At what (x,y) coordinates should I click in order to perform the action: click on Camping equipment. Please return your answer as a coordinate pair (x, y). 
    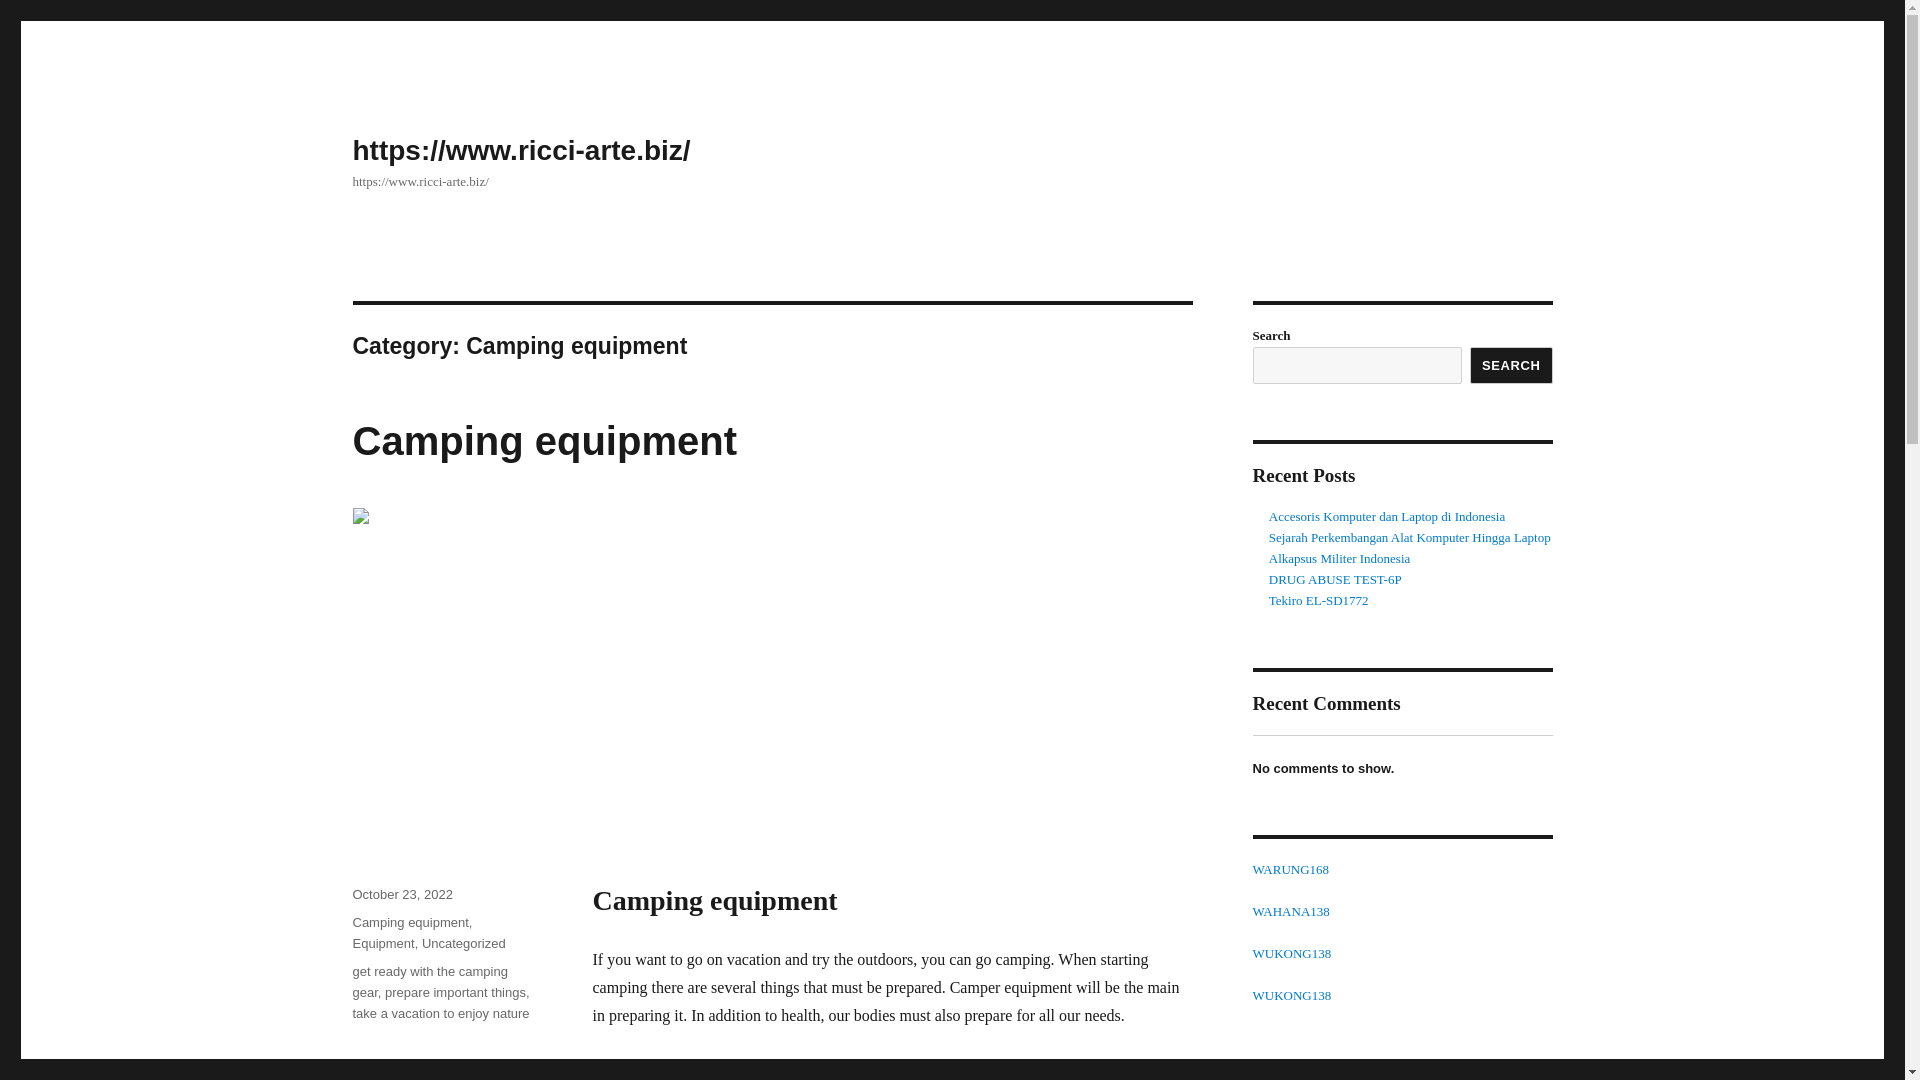
    Looking at the image, I should click on (410, 922).